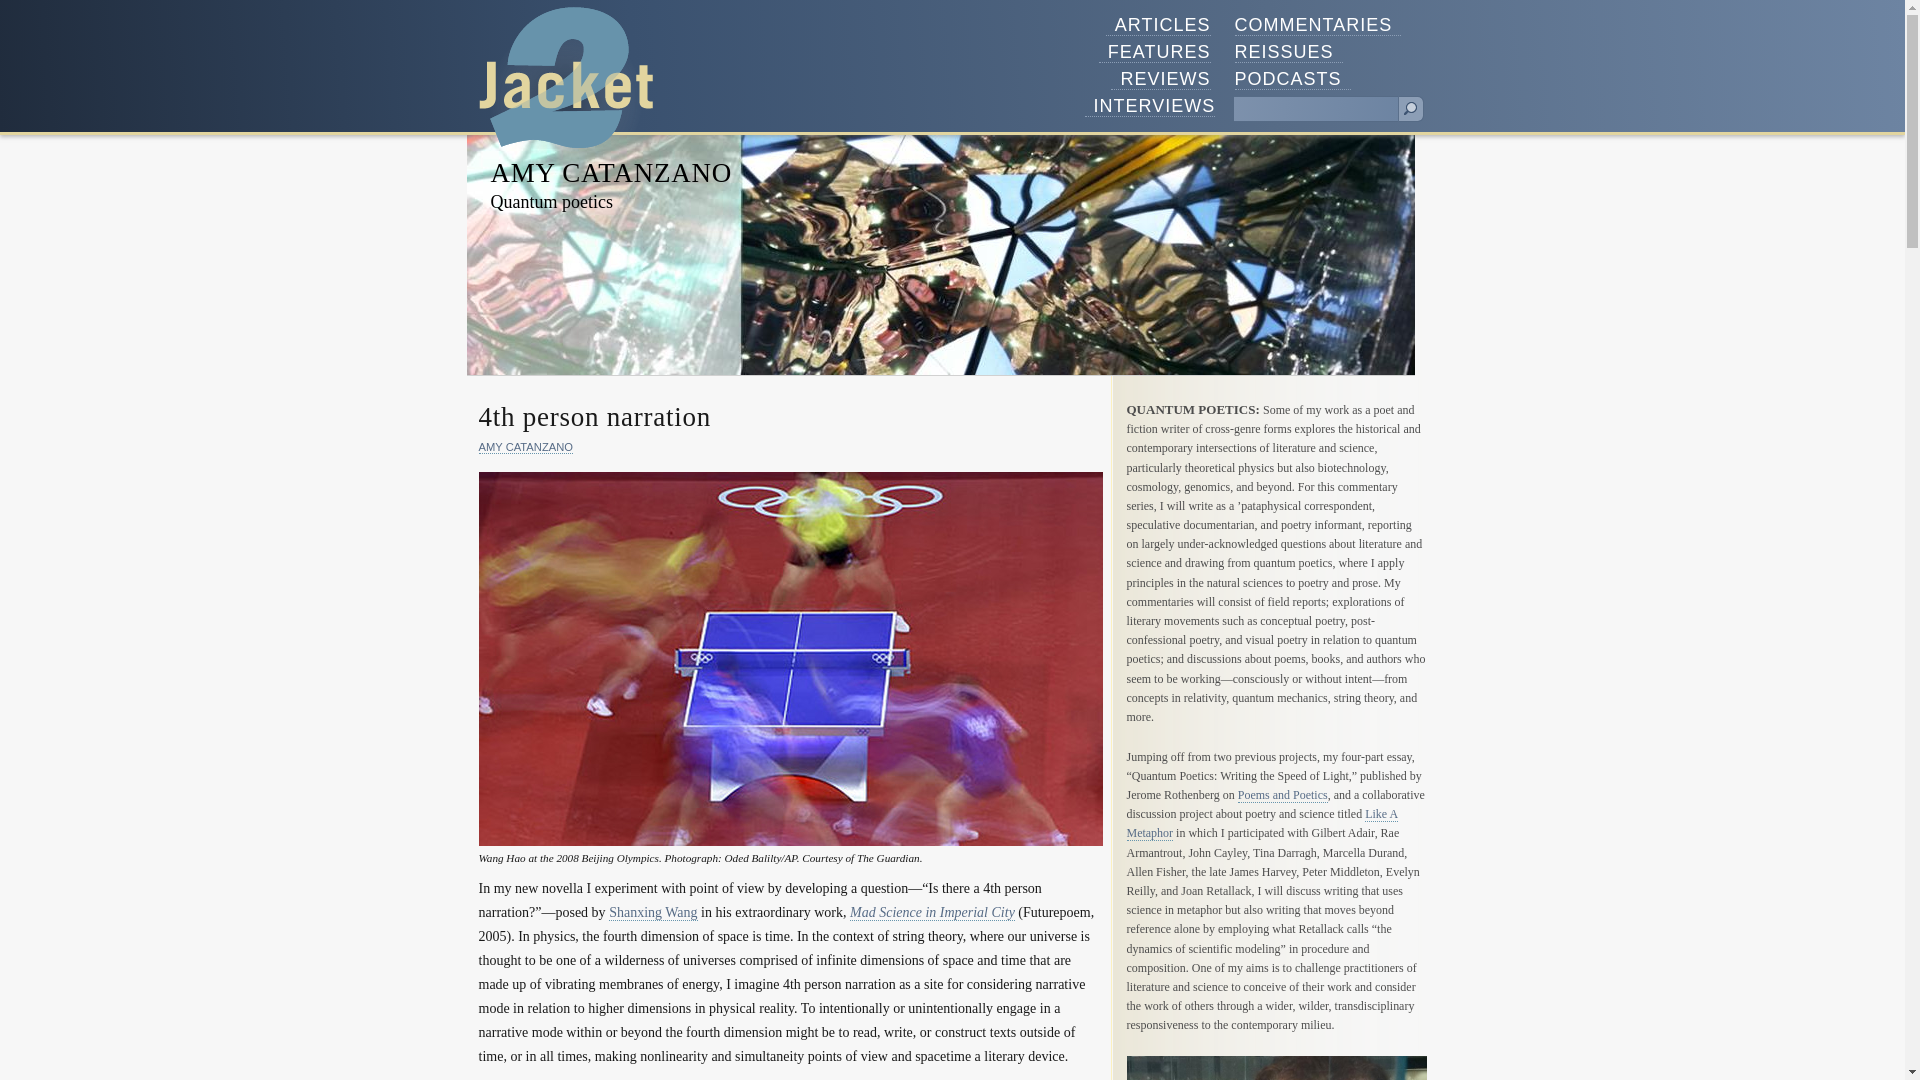 This screenshot has height=1080, width=1920. I want to click on Poems and Poetics, so click(1283, 796).